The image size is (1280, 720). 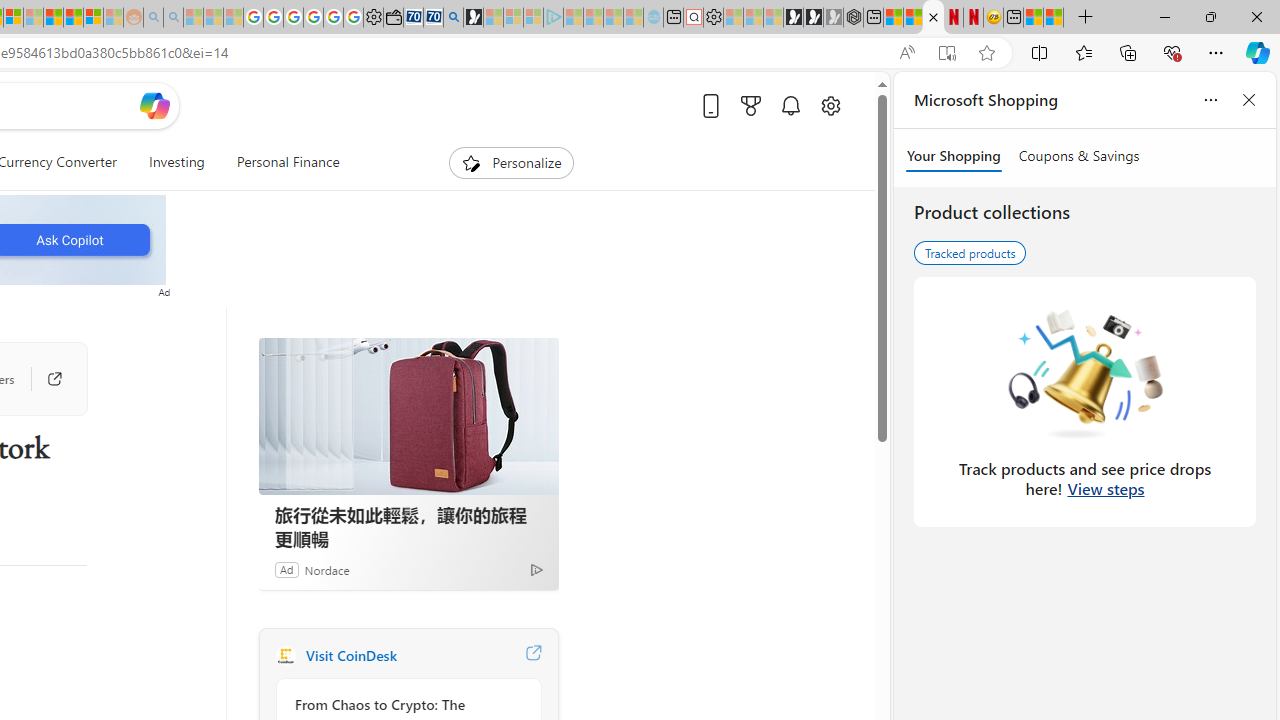 I want to click on Investing, so click(x=176, y=162).